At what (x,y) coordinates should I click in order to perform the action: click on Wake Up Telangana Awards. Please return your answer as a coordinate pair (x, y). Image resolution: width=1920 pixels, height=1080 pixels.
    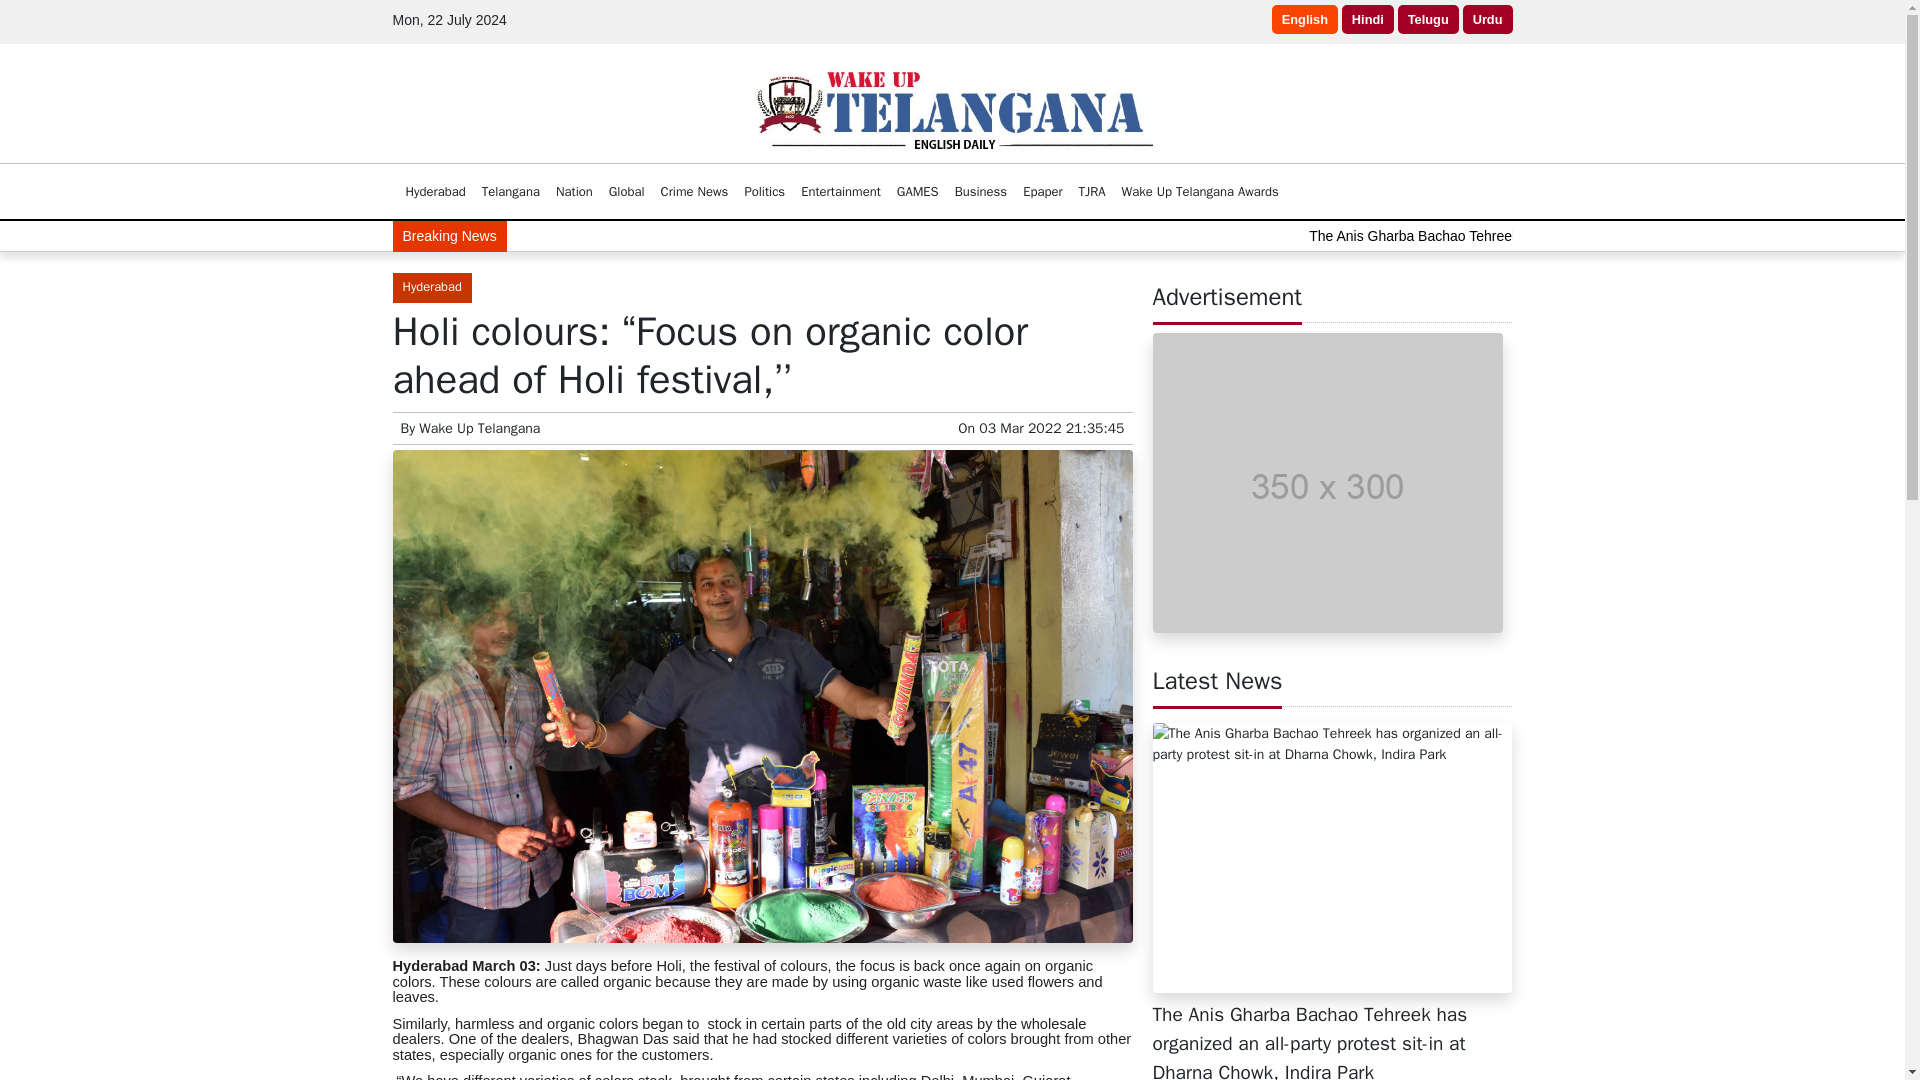
    Looking at the image, I should click on (1200, 191).